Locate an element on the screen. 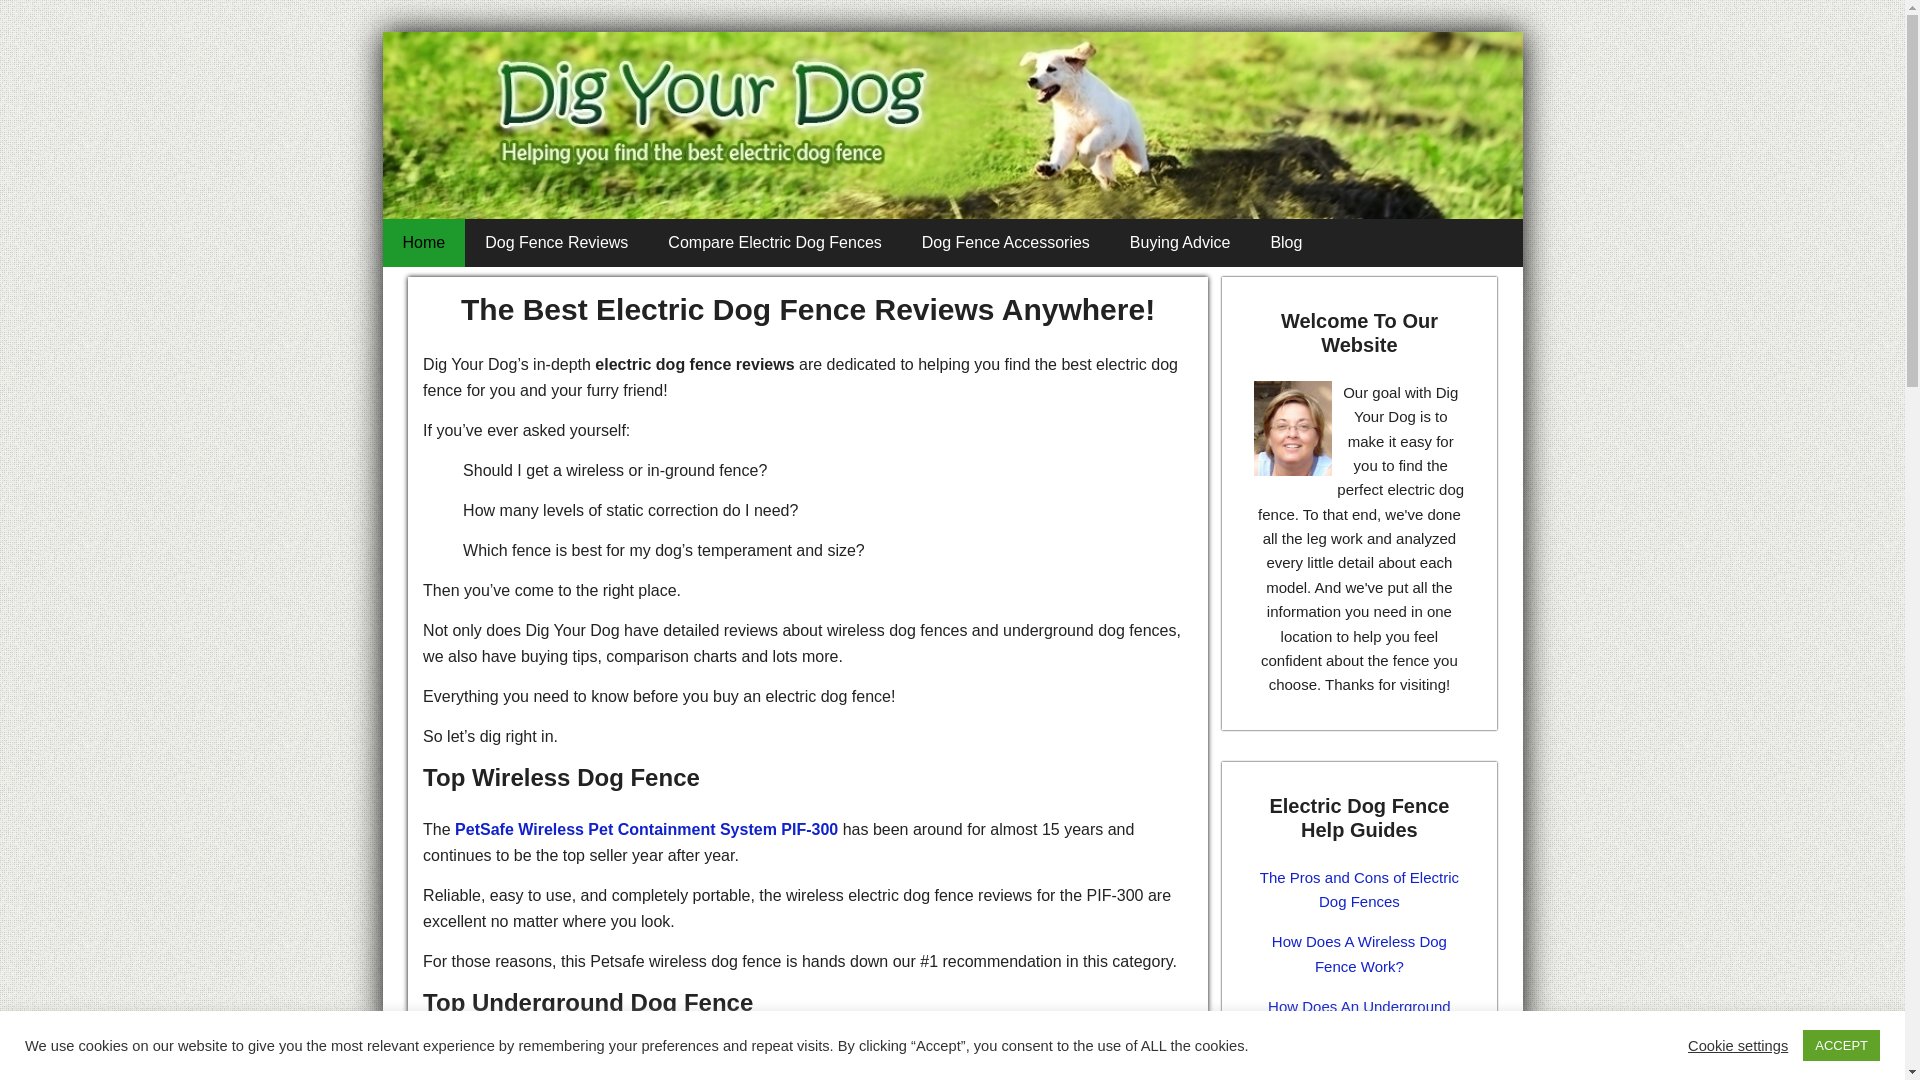 This screenshot has height=1080, width=1920. The Pros and Cons of Electric Dog Fences is located at coordinates (1359, 890).